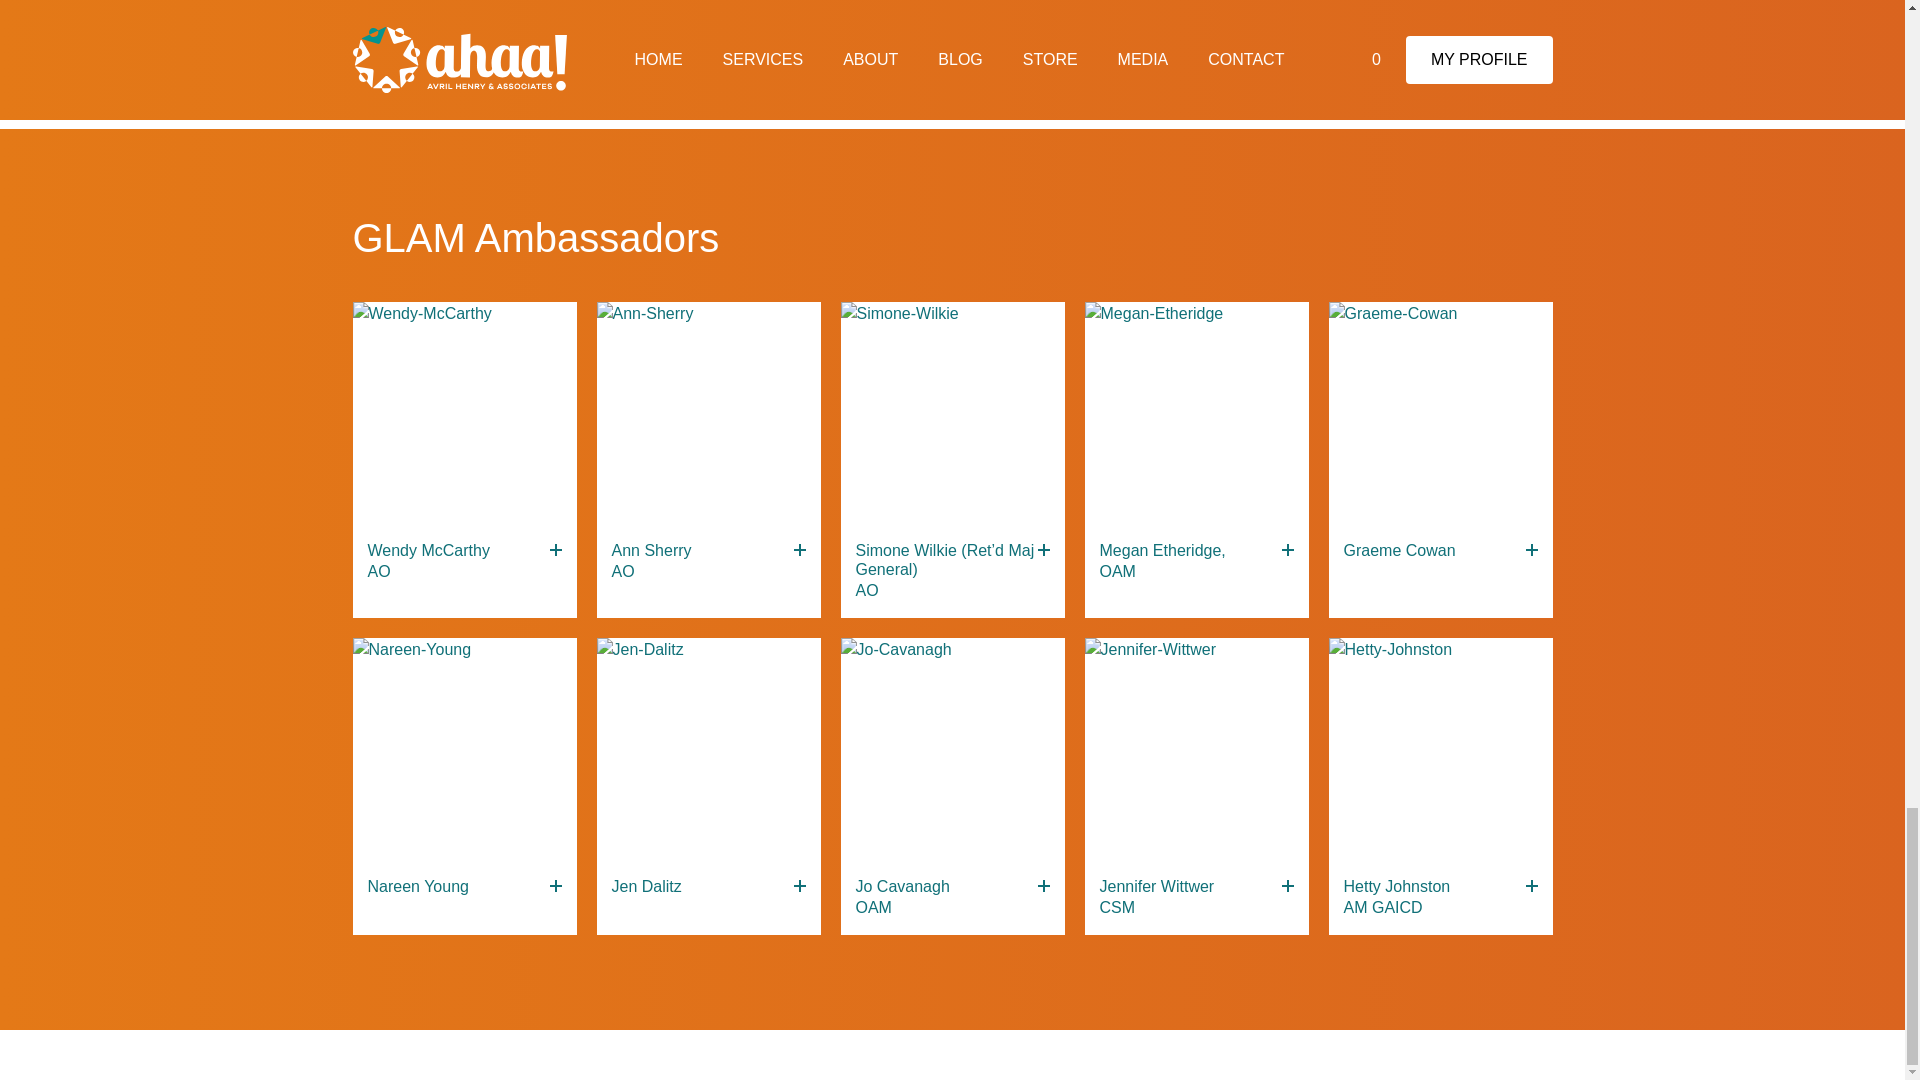 Image resolution: width=1920 pixels, height=1080 pixels. What do you see at coordinates (707, 750) in the screenshot?
I see `Jen-Dalitz` at bounding box center [707, 750].